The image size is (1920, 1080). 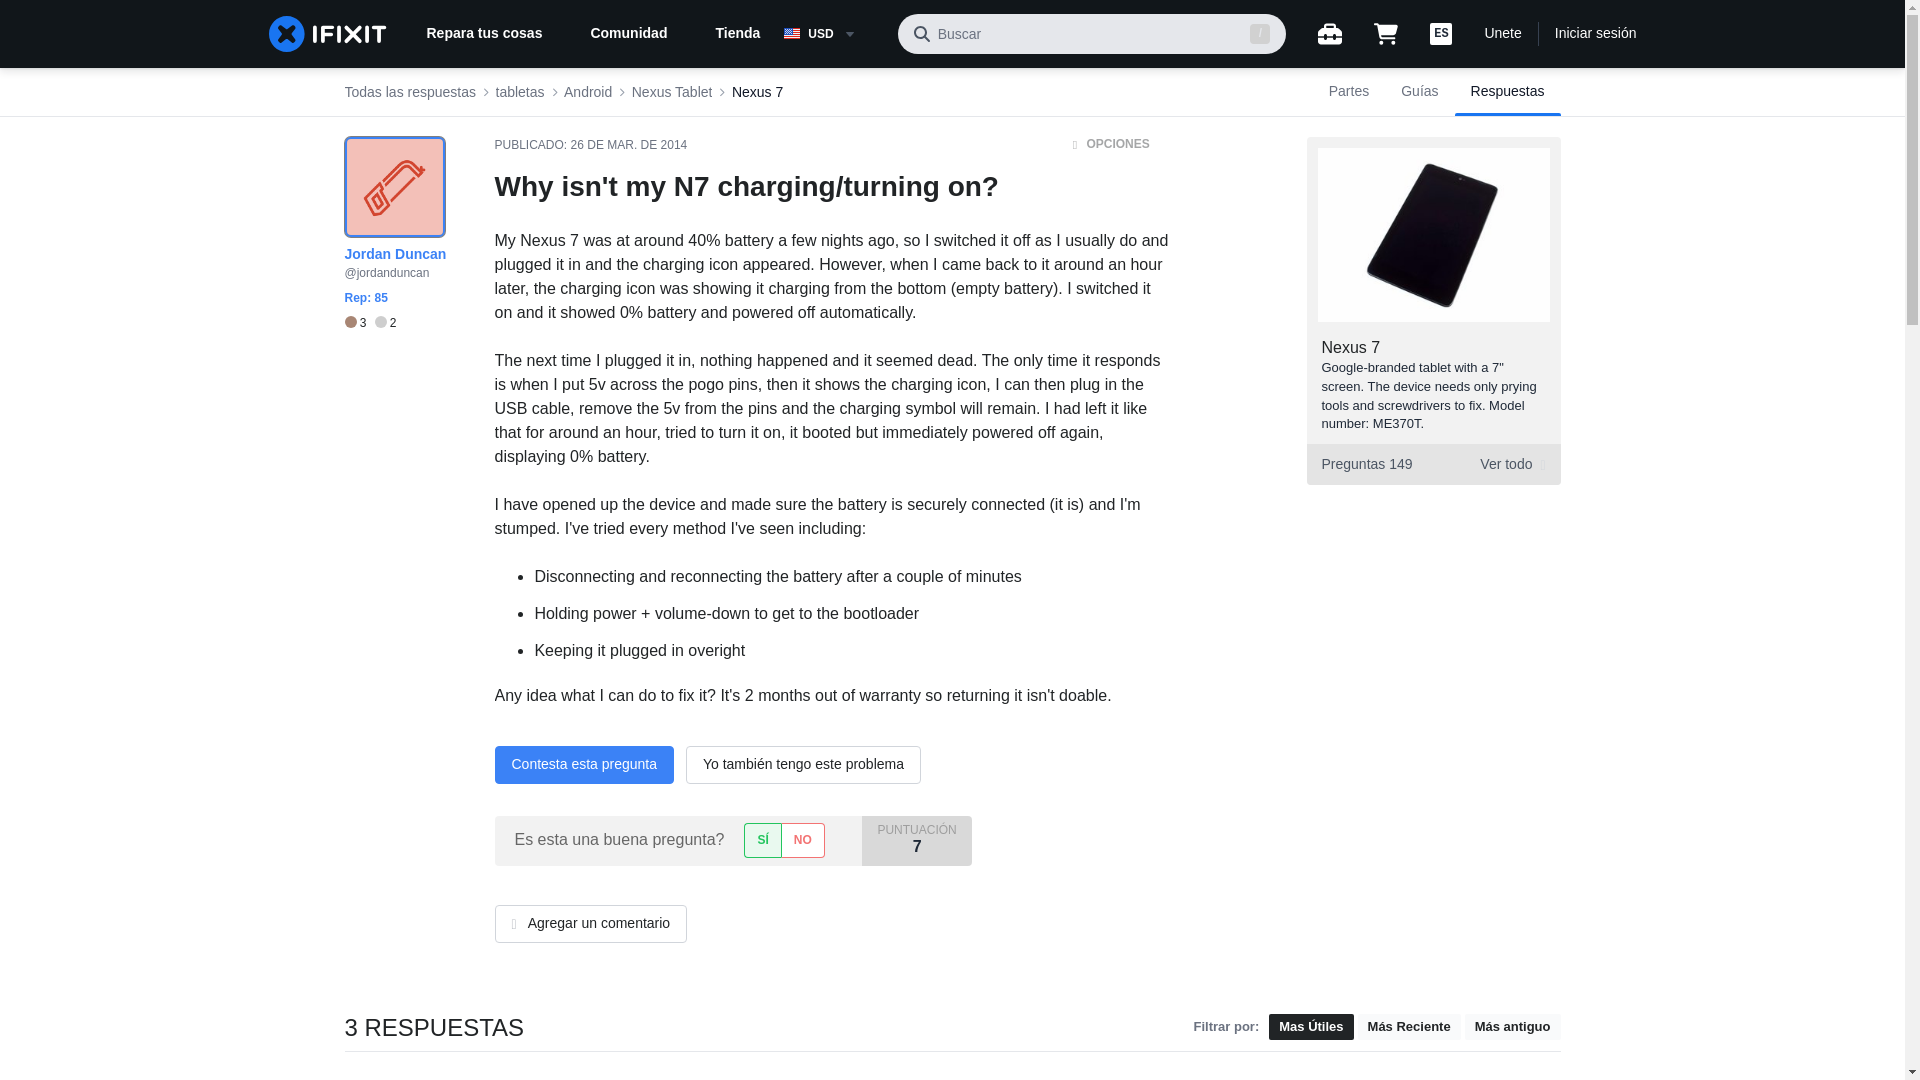 What do you see at coordinates (832, 34) in the screenshot?
I see `USD` at bounding box center [832, 34].